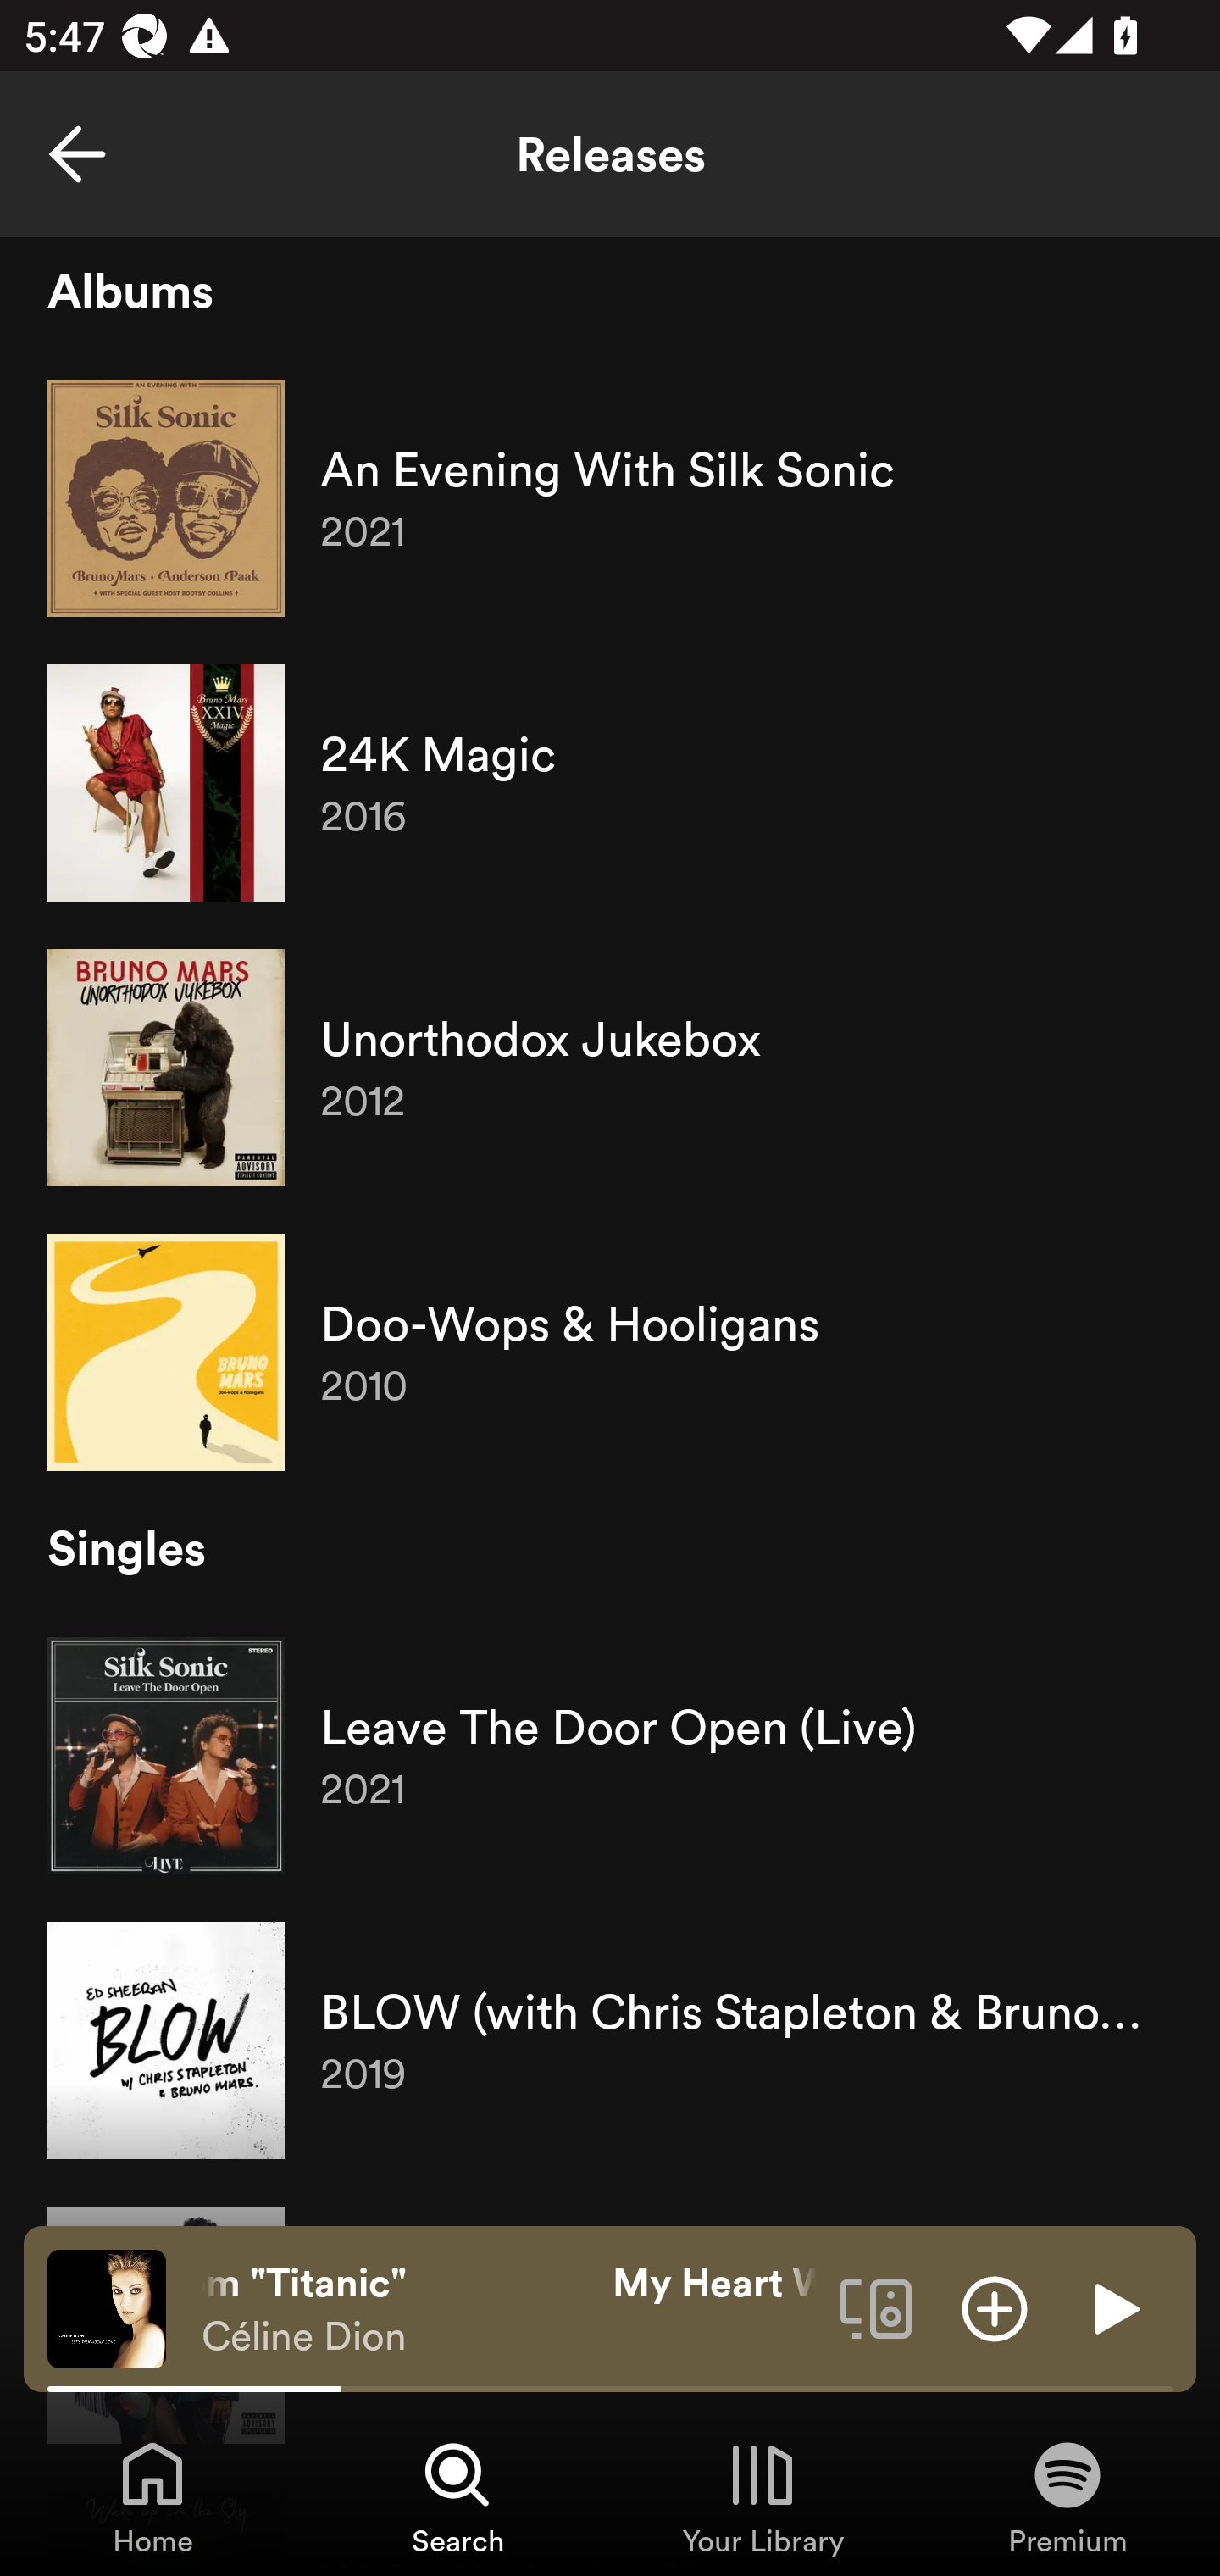  I want to click on The cover art of the currently playing track, so click(107, 2307).